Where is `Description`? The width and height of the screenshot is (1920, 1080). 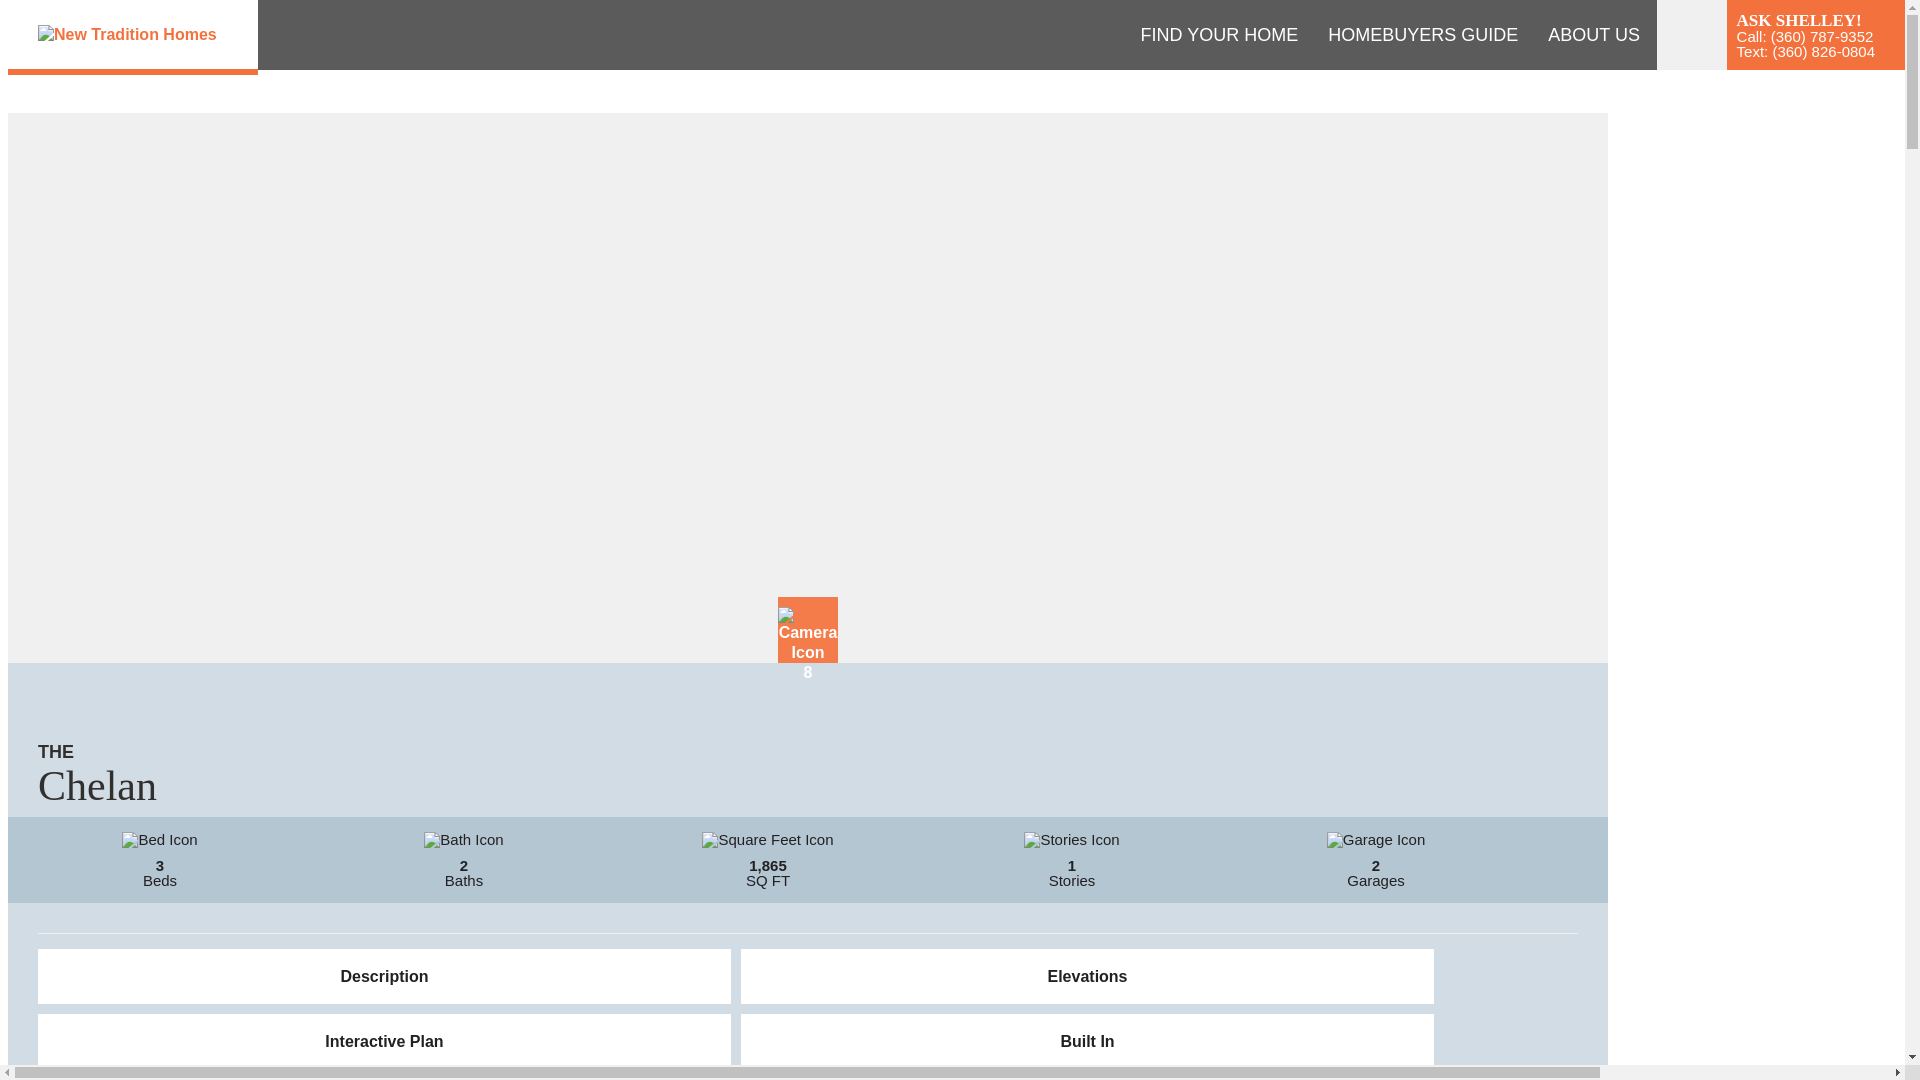
Description is located at coordinates (384, 976).